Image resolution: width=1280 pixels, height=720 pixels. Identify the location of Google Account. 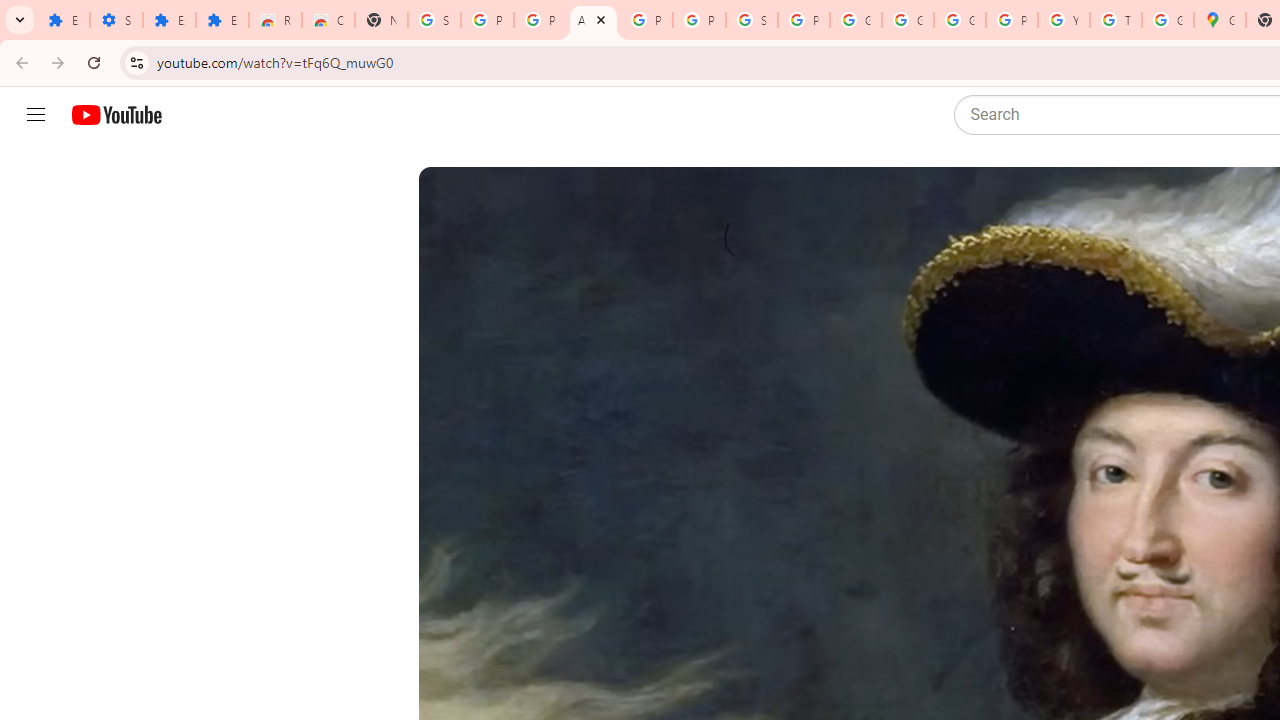
(855, 20).